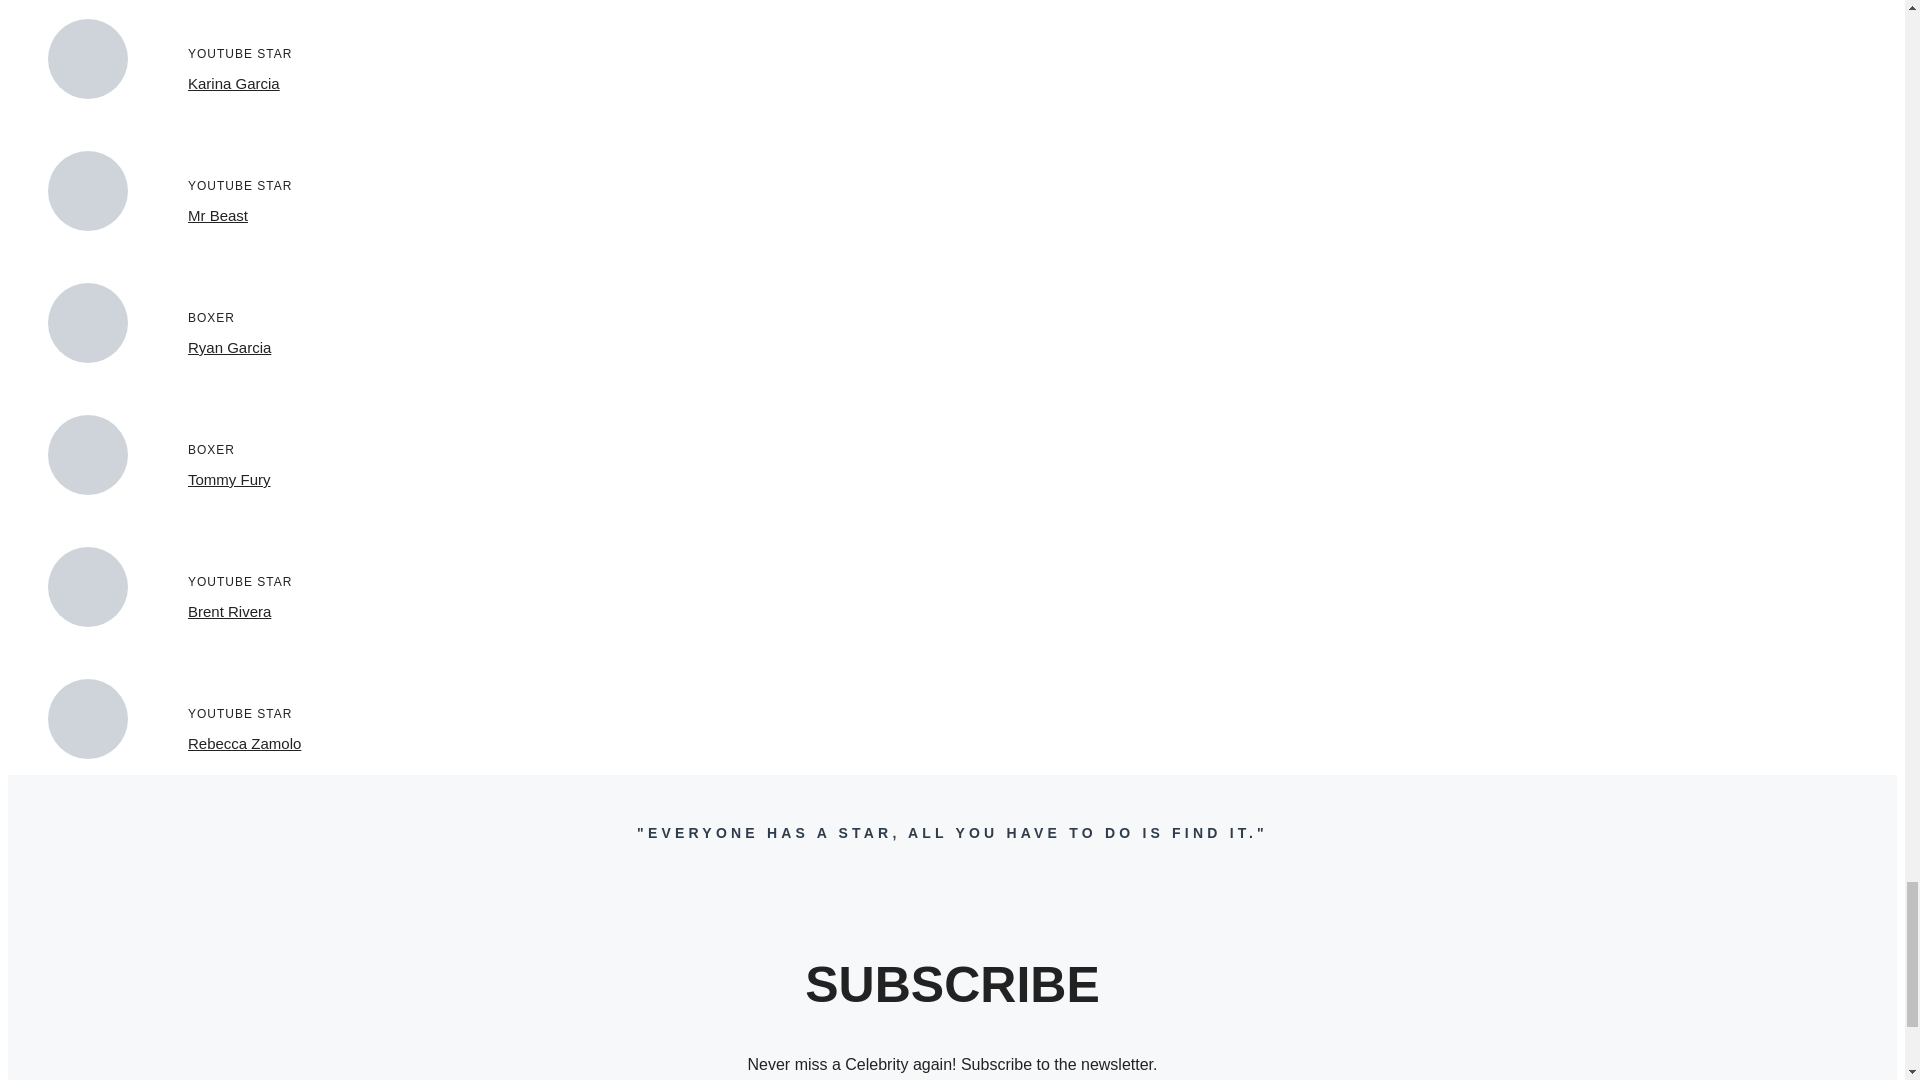 The height and width of the screenshot is (1080, 1920). I want to click on Ryan Garcia, so click(229, 348).